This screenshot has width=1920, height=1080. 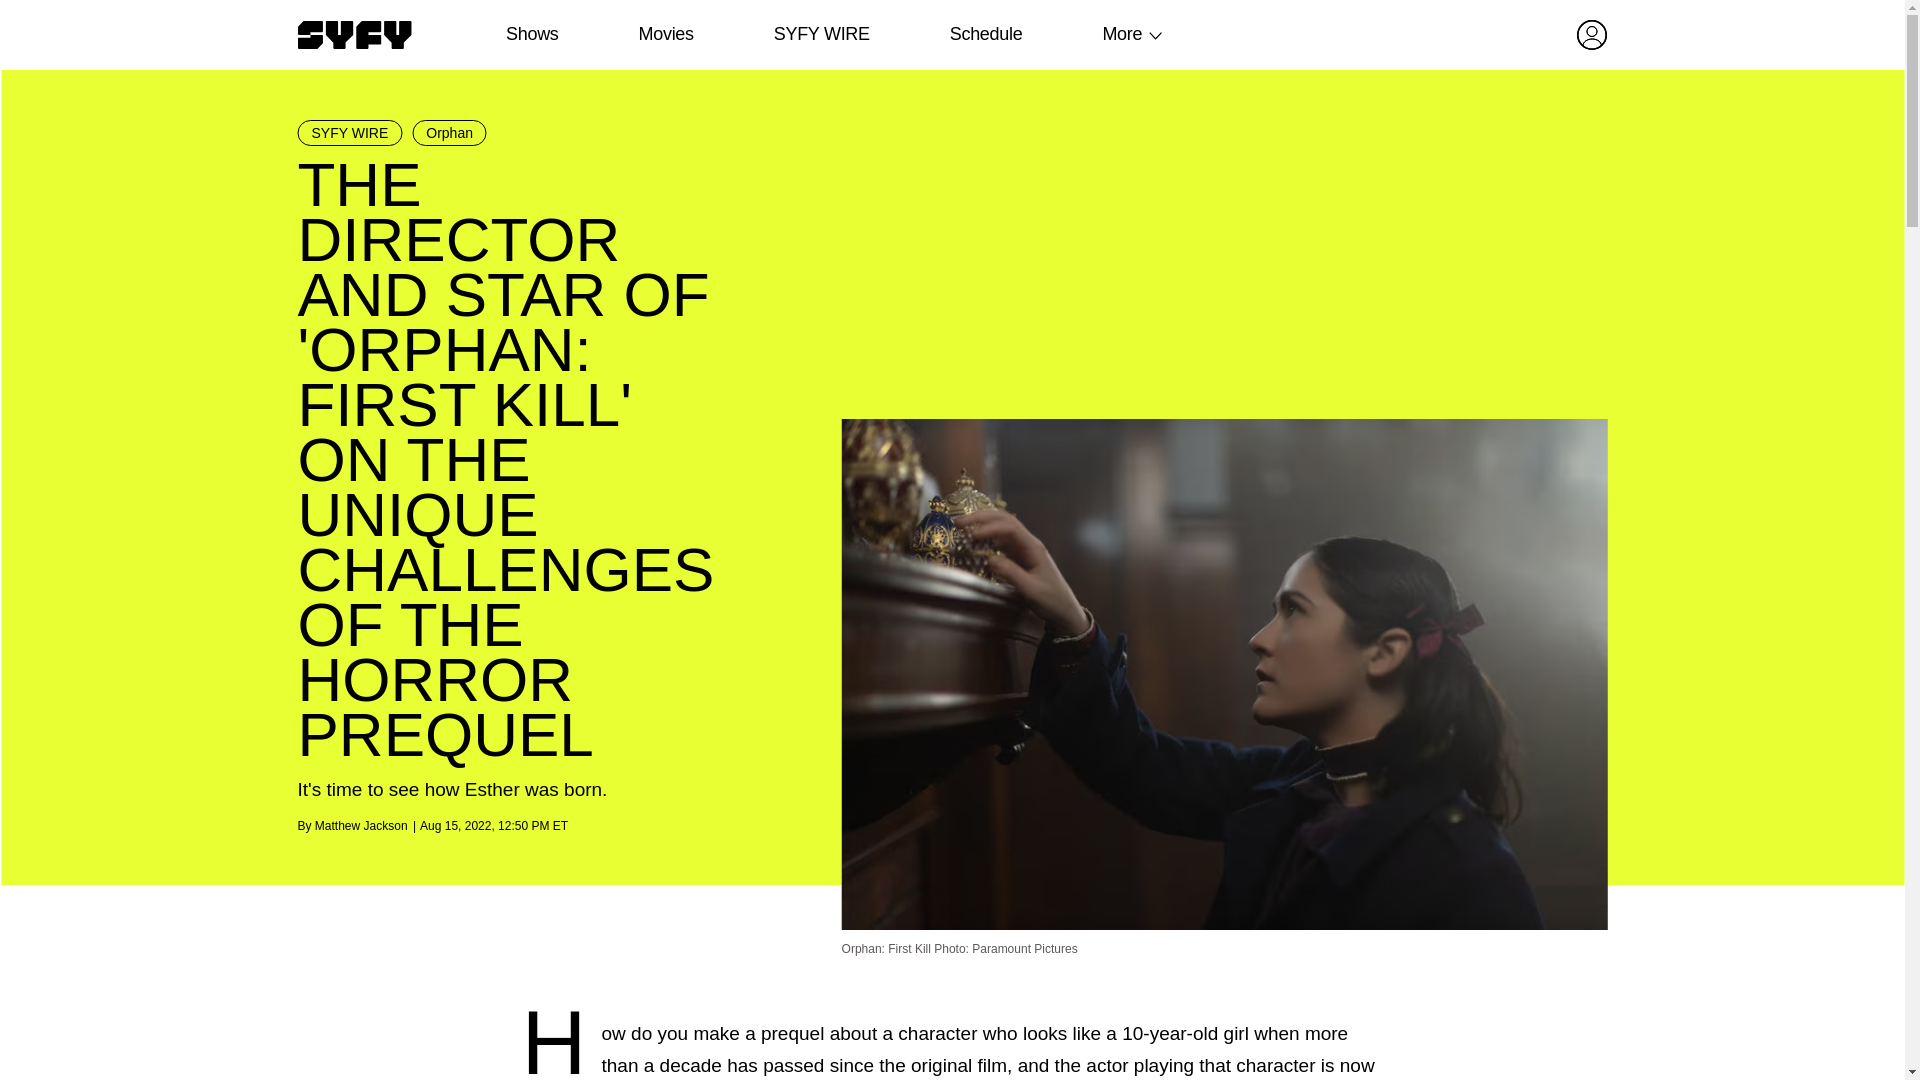 I want to click on SYFY WIRE, so click(x=821, y=34).